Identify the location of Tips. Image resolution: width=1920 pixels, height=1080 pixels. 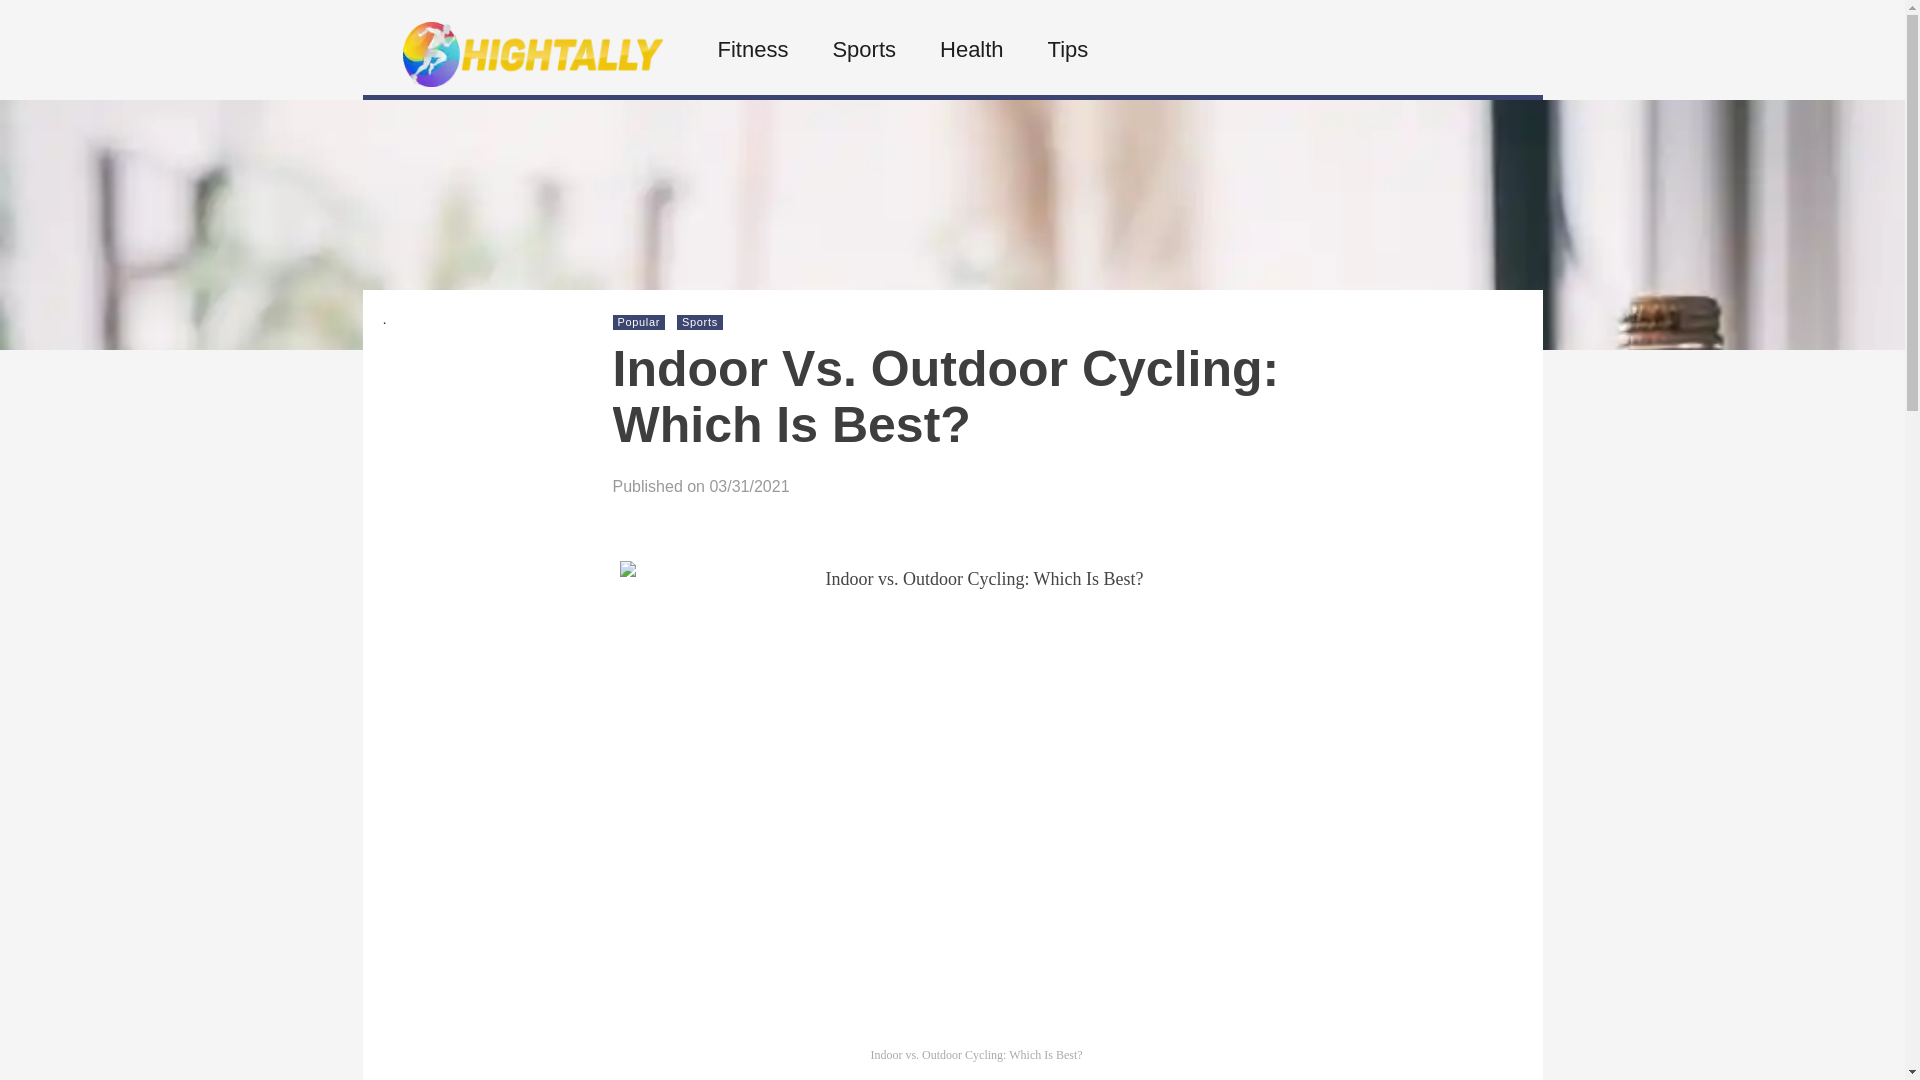
(1065, 50).